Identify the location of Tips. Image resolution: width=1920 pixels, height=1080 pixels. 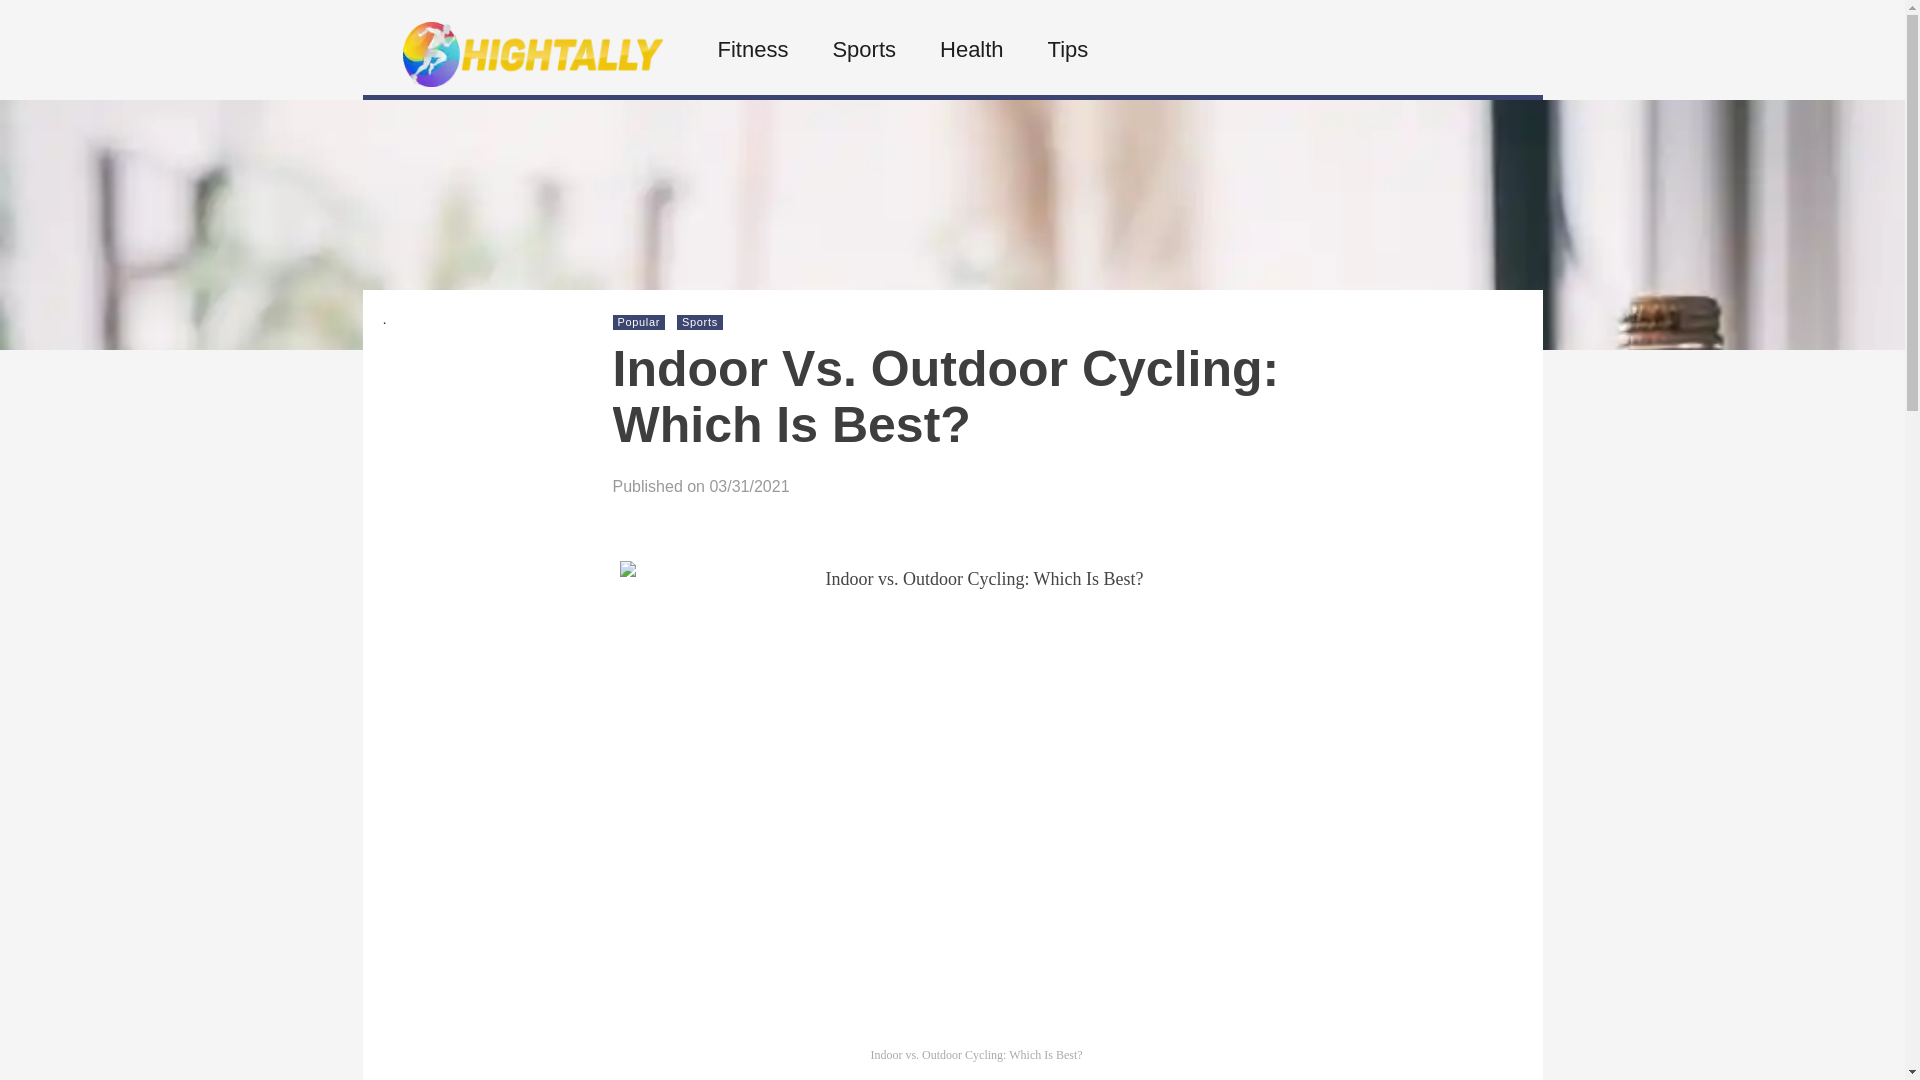
(1065, 50).